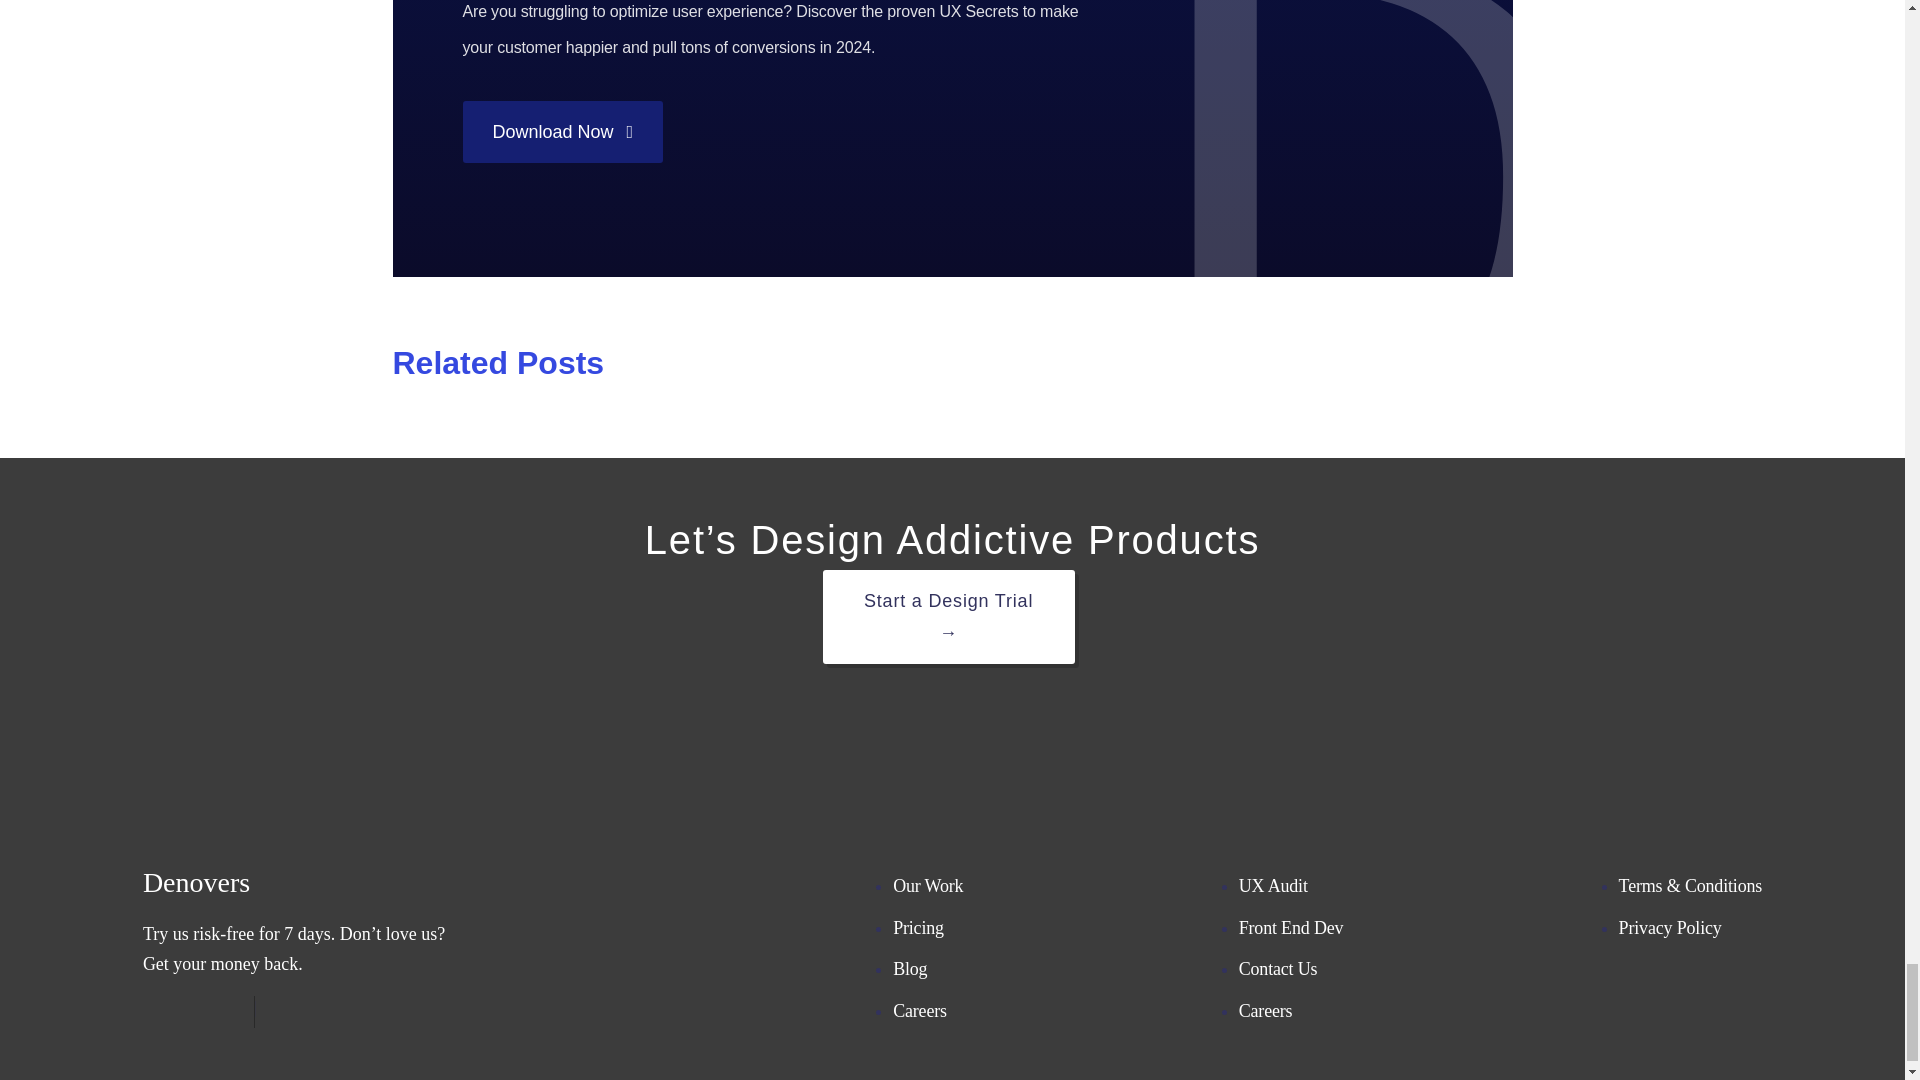  Describe the element at coordinates (1265, 1010) in the screenshot. I see `Careers` at that location.